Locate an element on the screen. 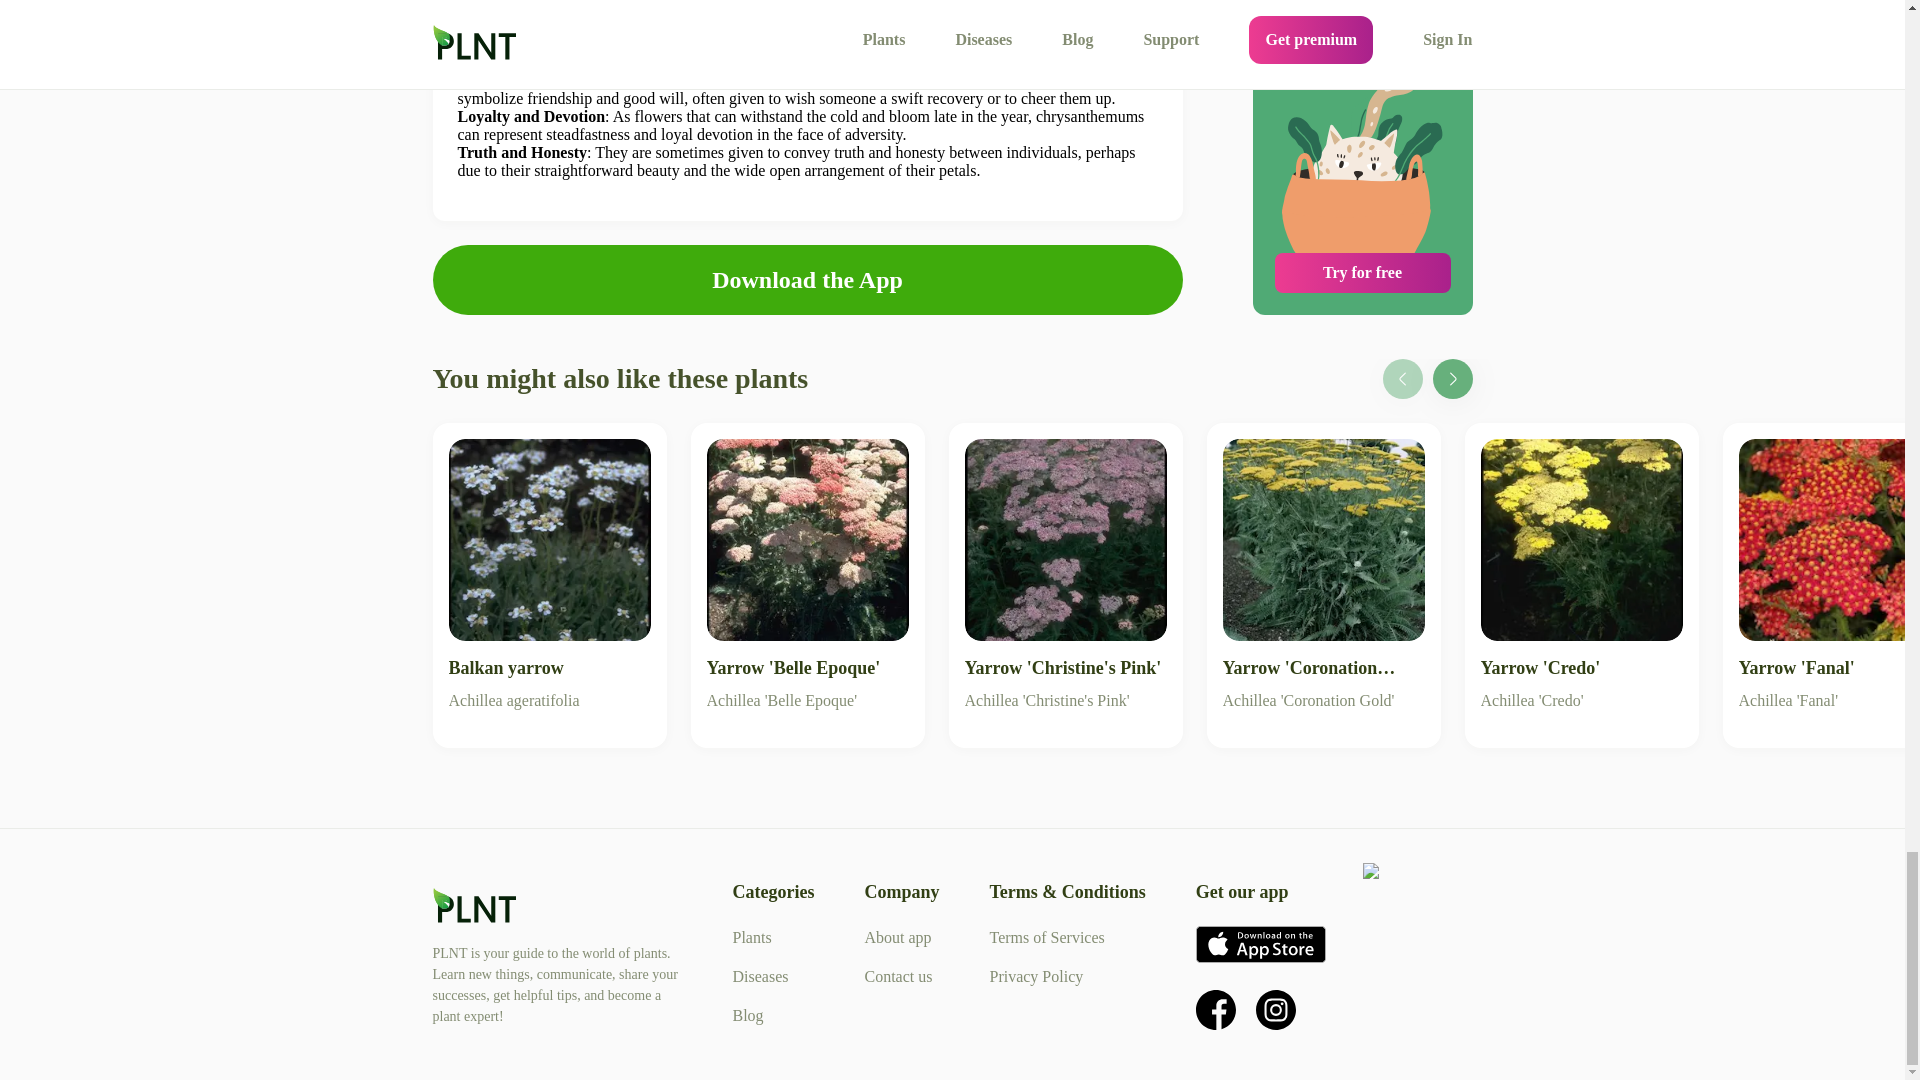  Diseases is located at coordinates (759, 976).